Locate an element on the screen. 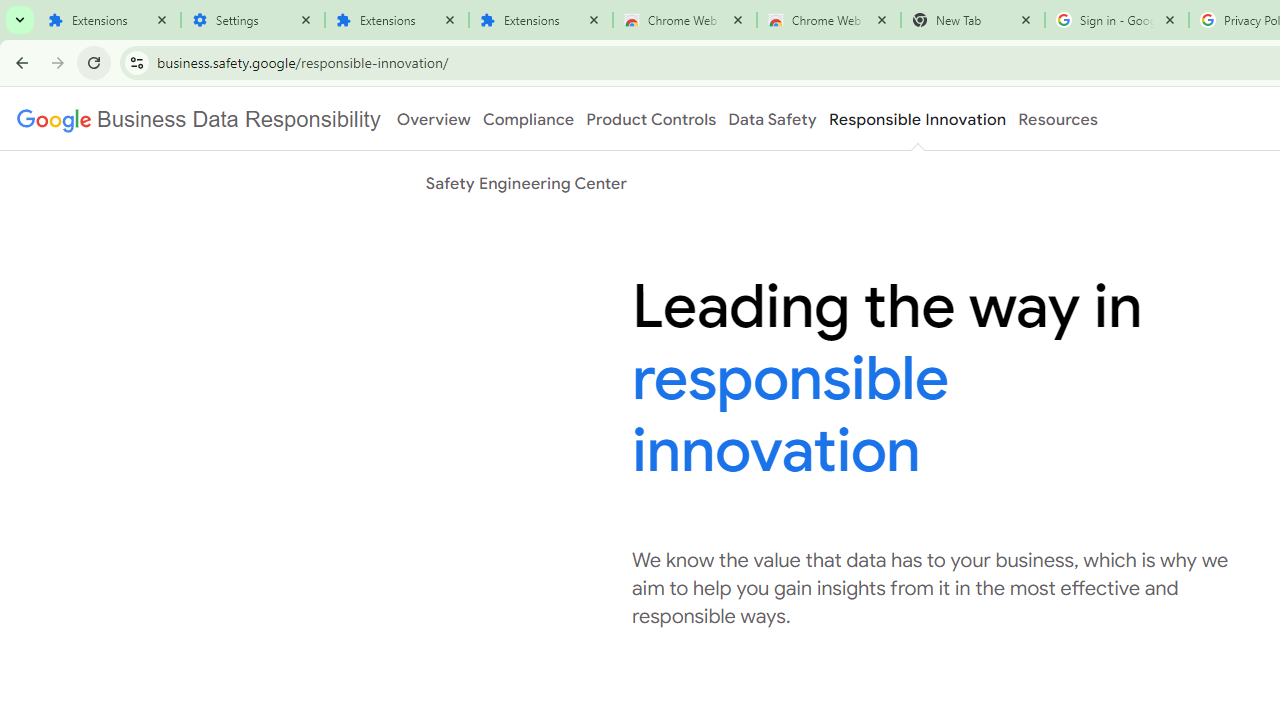 The height and width of the screenshot is (720, 1280). Reload is located at coordinates (94, 62).